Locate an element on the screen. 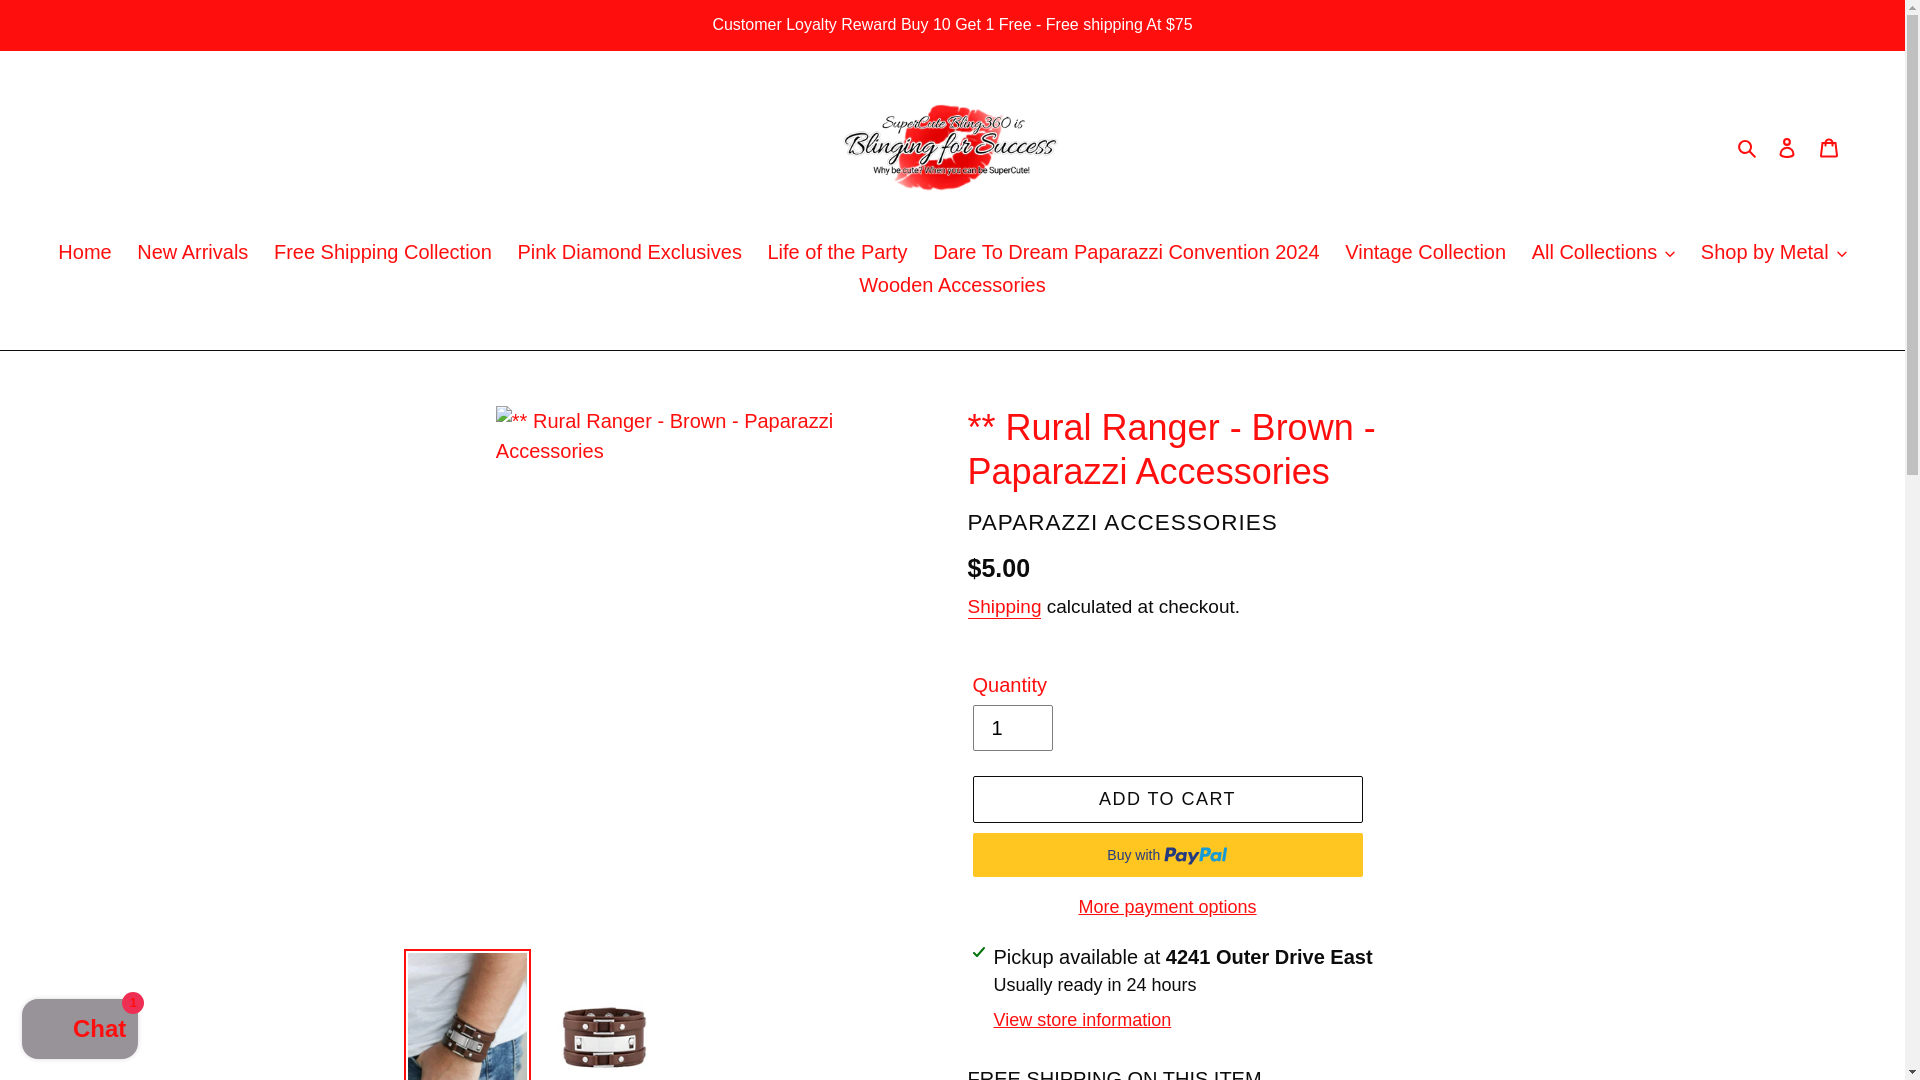 The image size is (1920, 1080). Search is located at coordinates (1748, 146).